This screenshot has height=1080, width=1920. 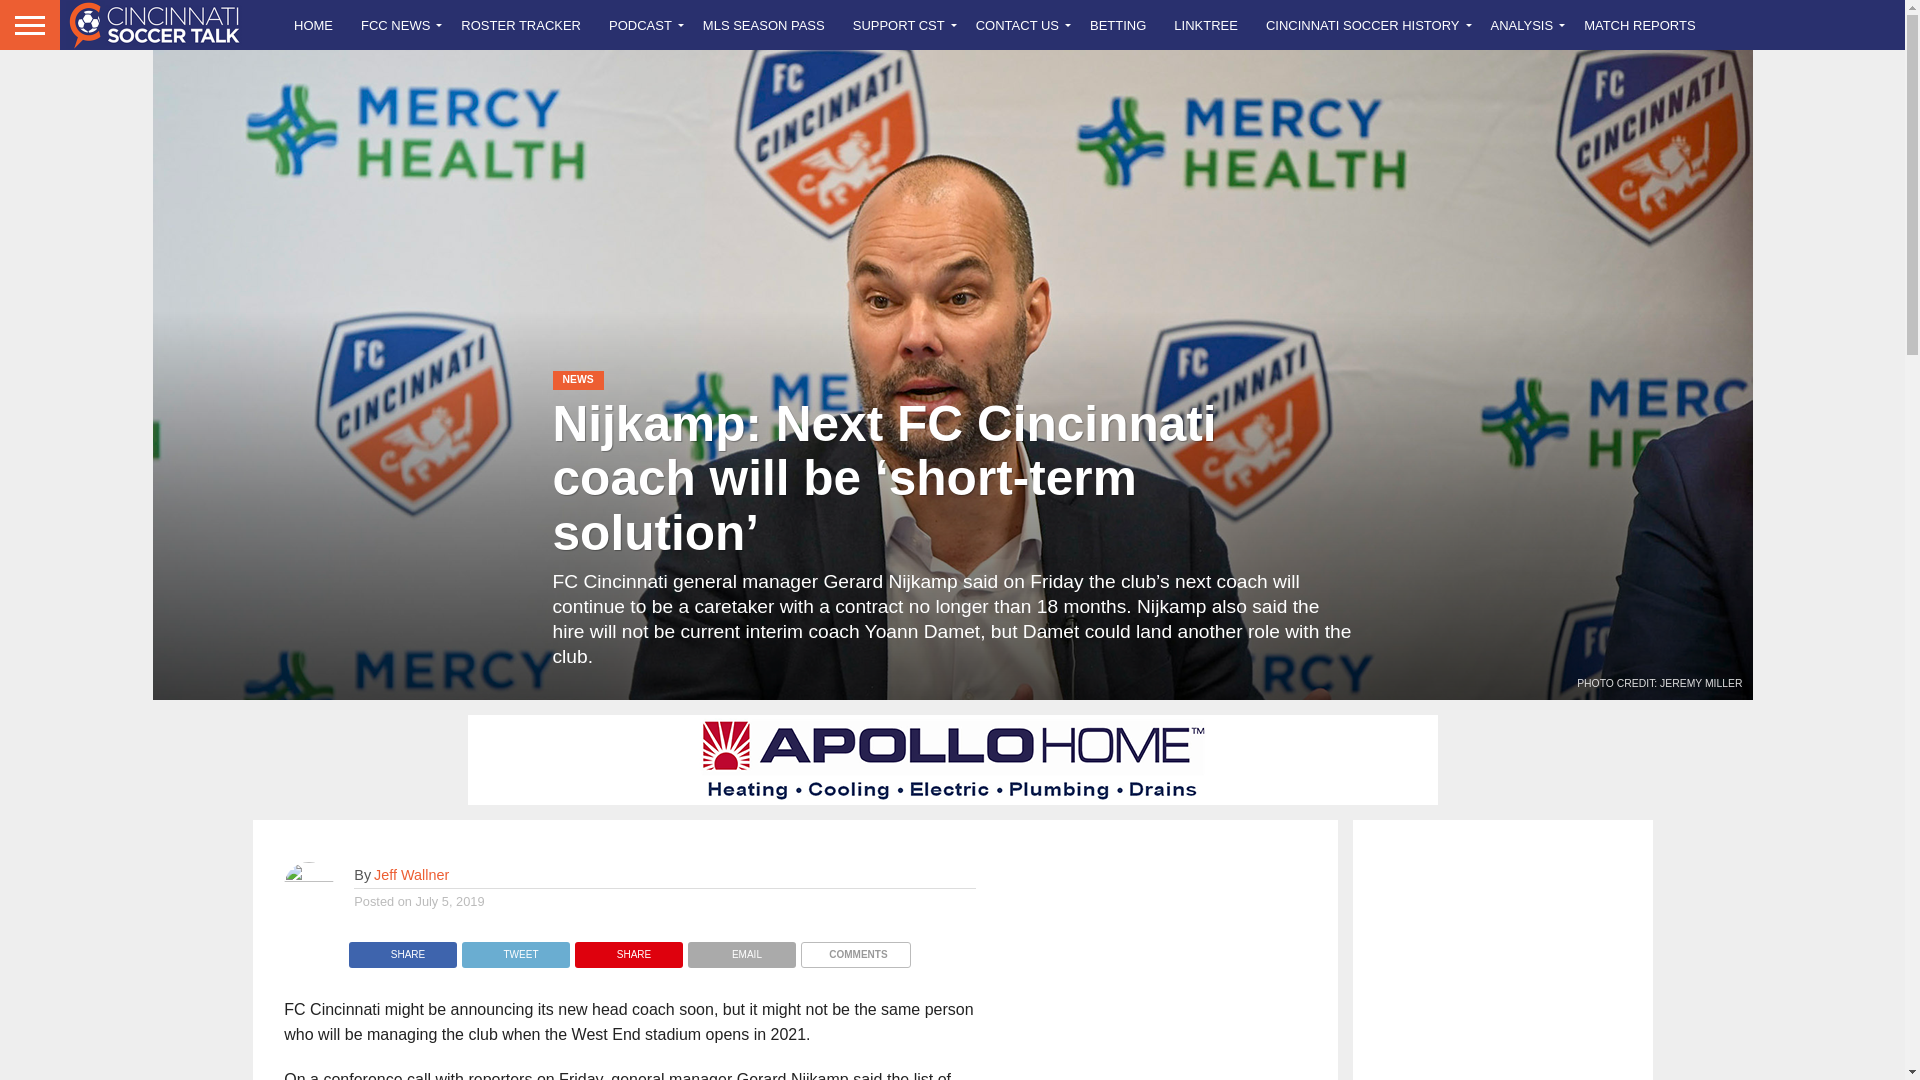 What do you see at coordinates (402, 948) in the screenshot?
I see `Share on Facebook` at bounding box center [402, 948].